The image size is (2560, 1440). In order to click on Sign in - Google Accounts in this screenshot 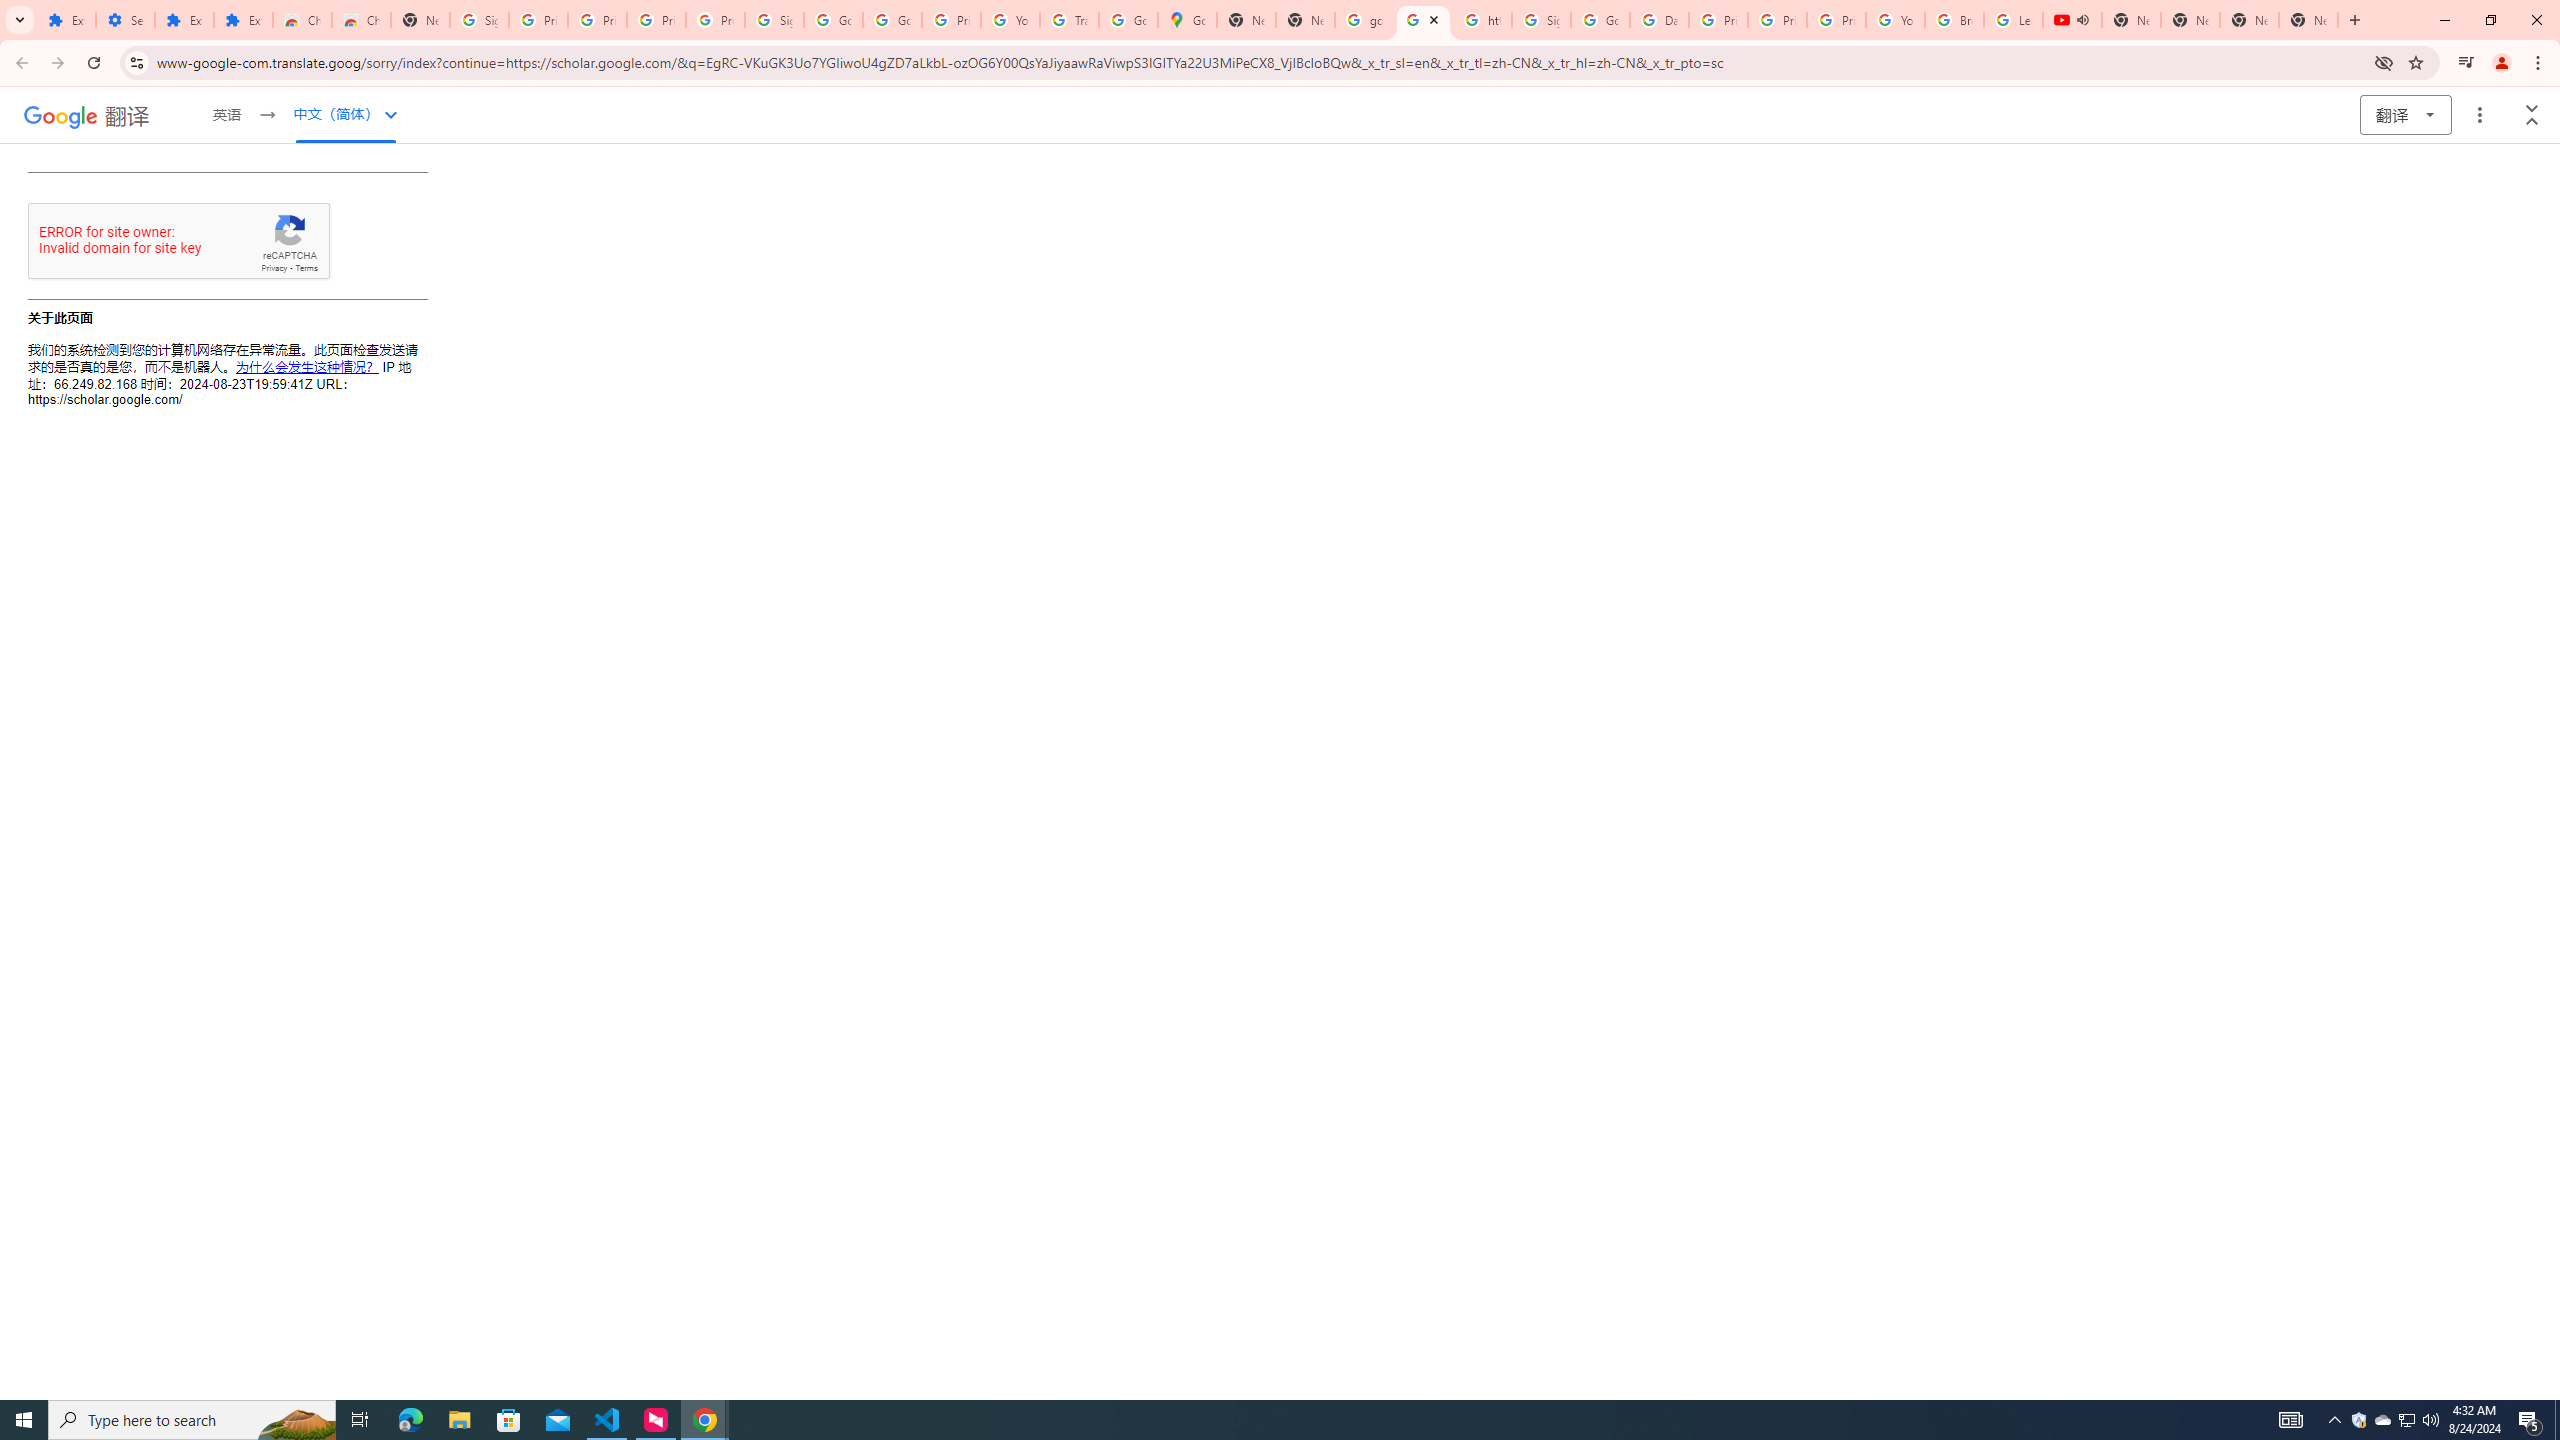, I will do `click(1540, 20)`.